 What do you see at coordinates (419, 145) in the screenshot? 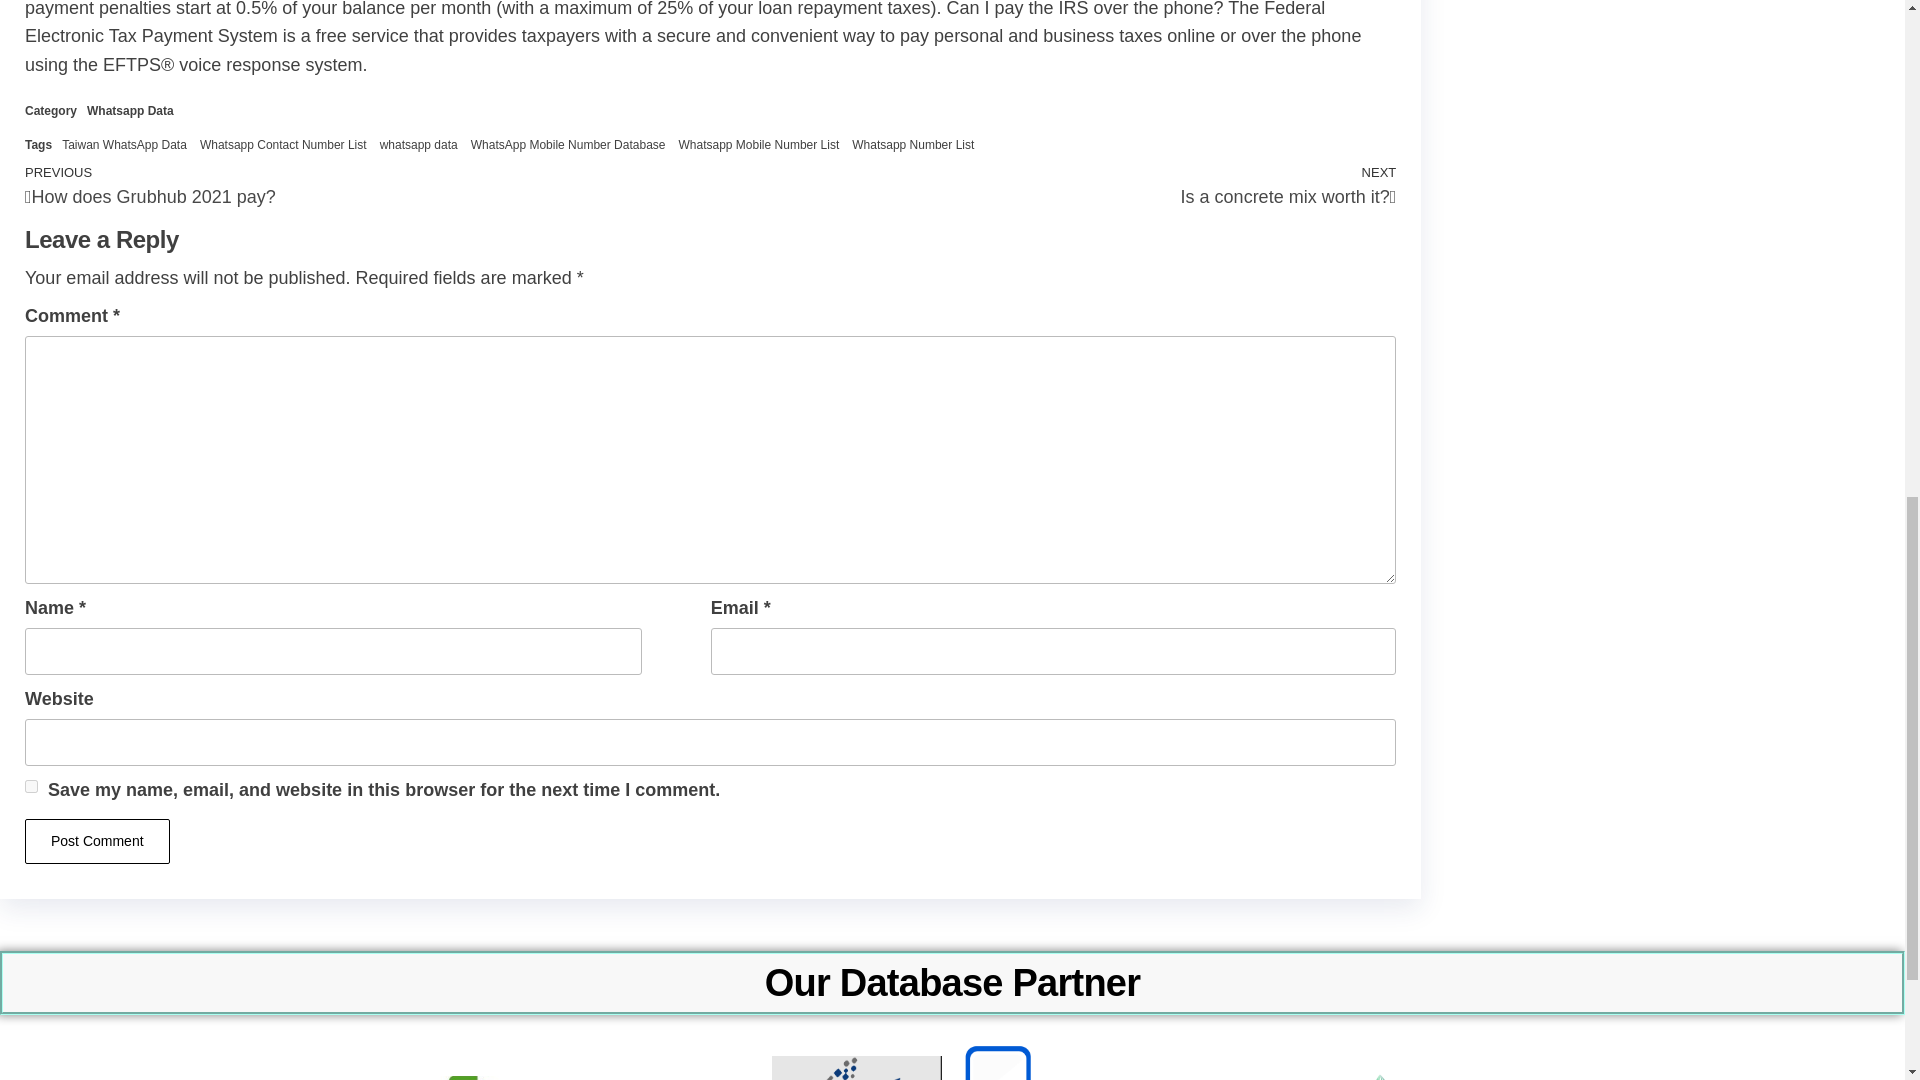
I see `Post Comment` at bounding box center [419, 145].